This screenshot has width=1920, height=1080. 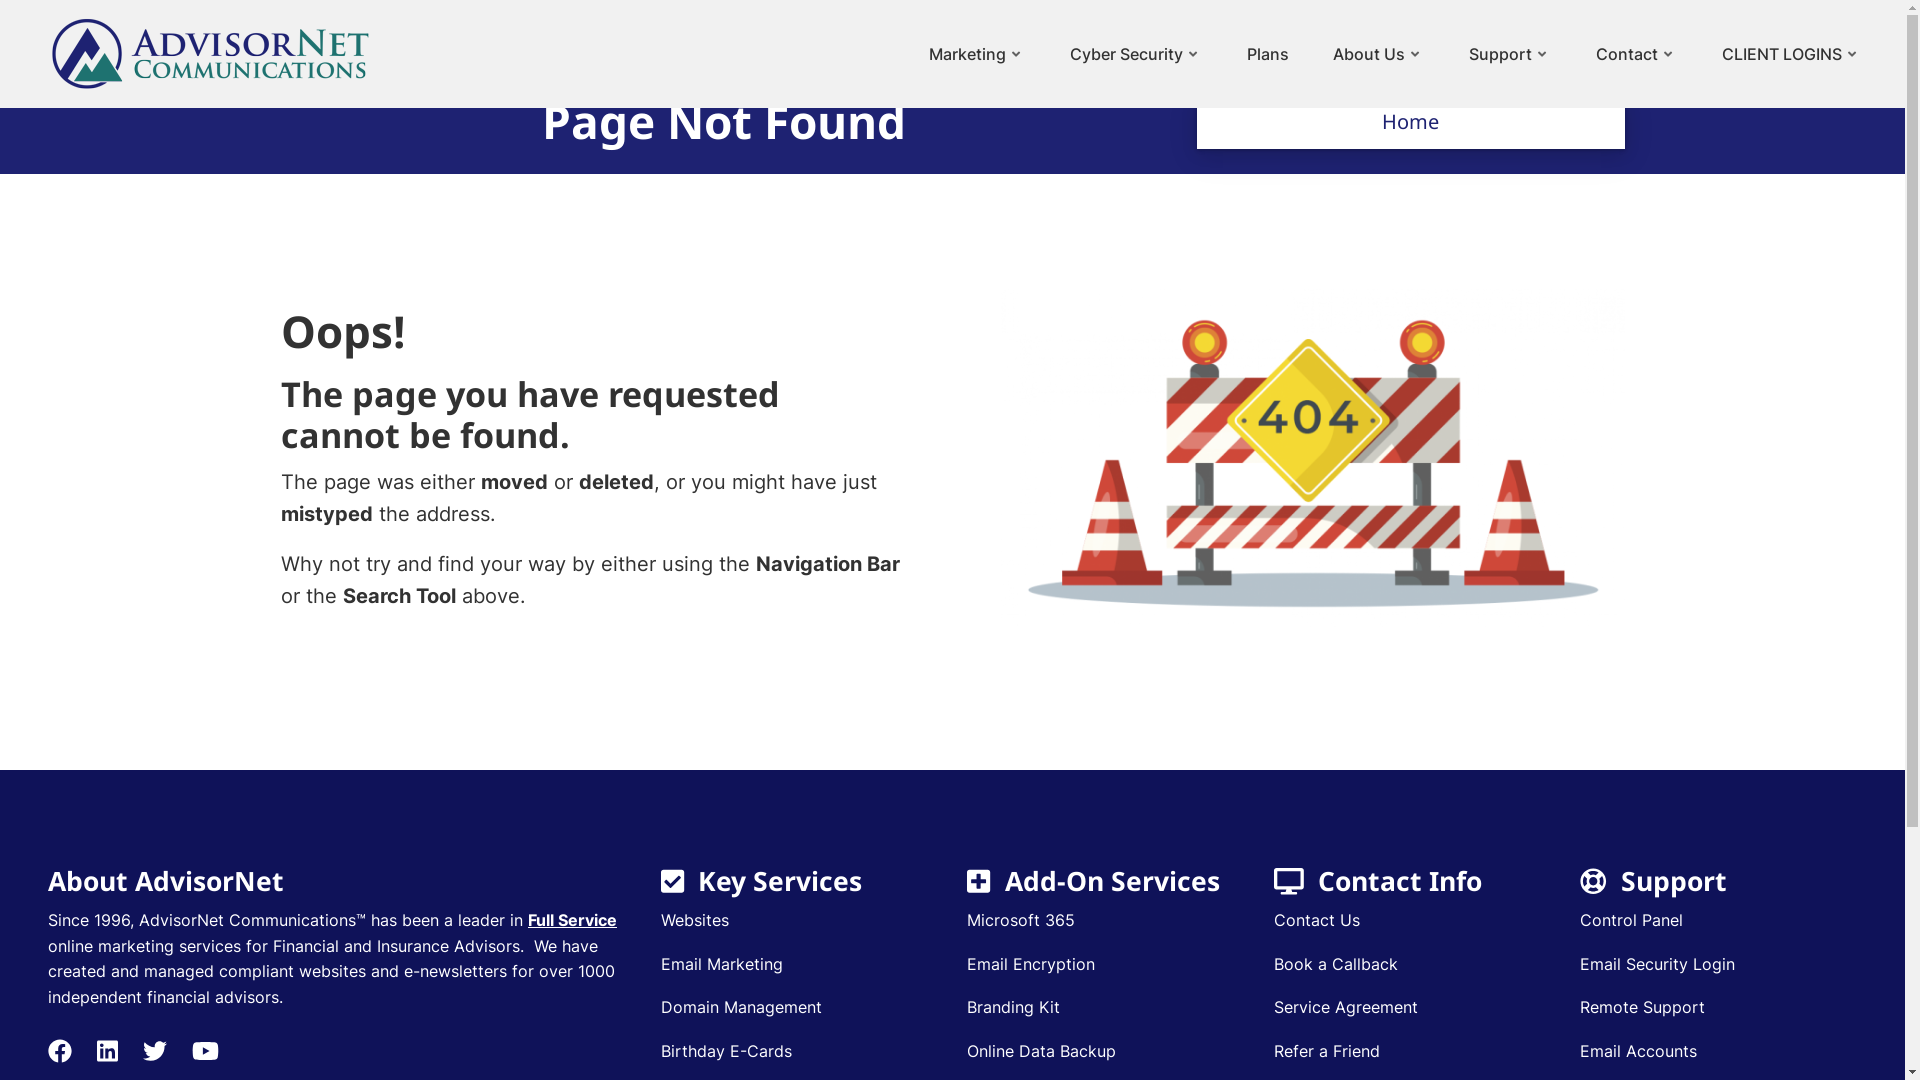 I want to click on Remote Support, so click(x=1642, y=1008).